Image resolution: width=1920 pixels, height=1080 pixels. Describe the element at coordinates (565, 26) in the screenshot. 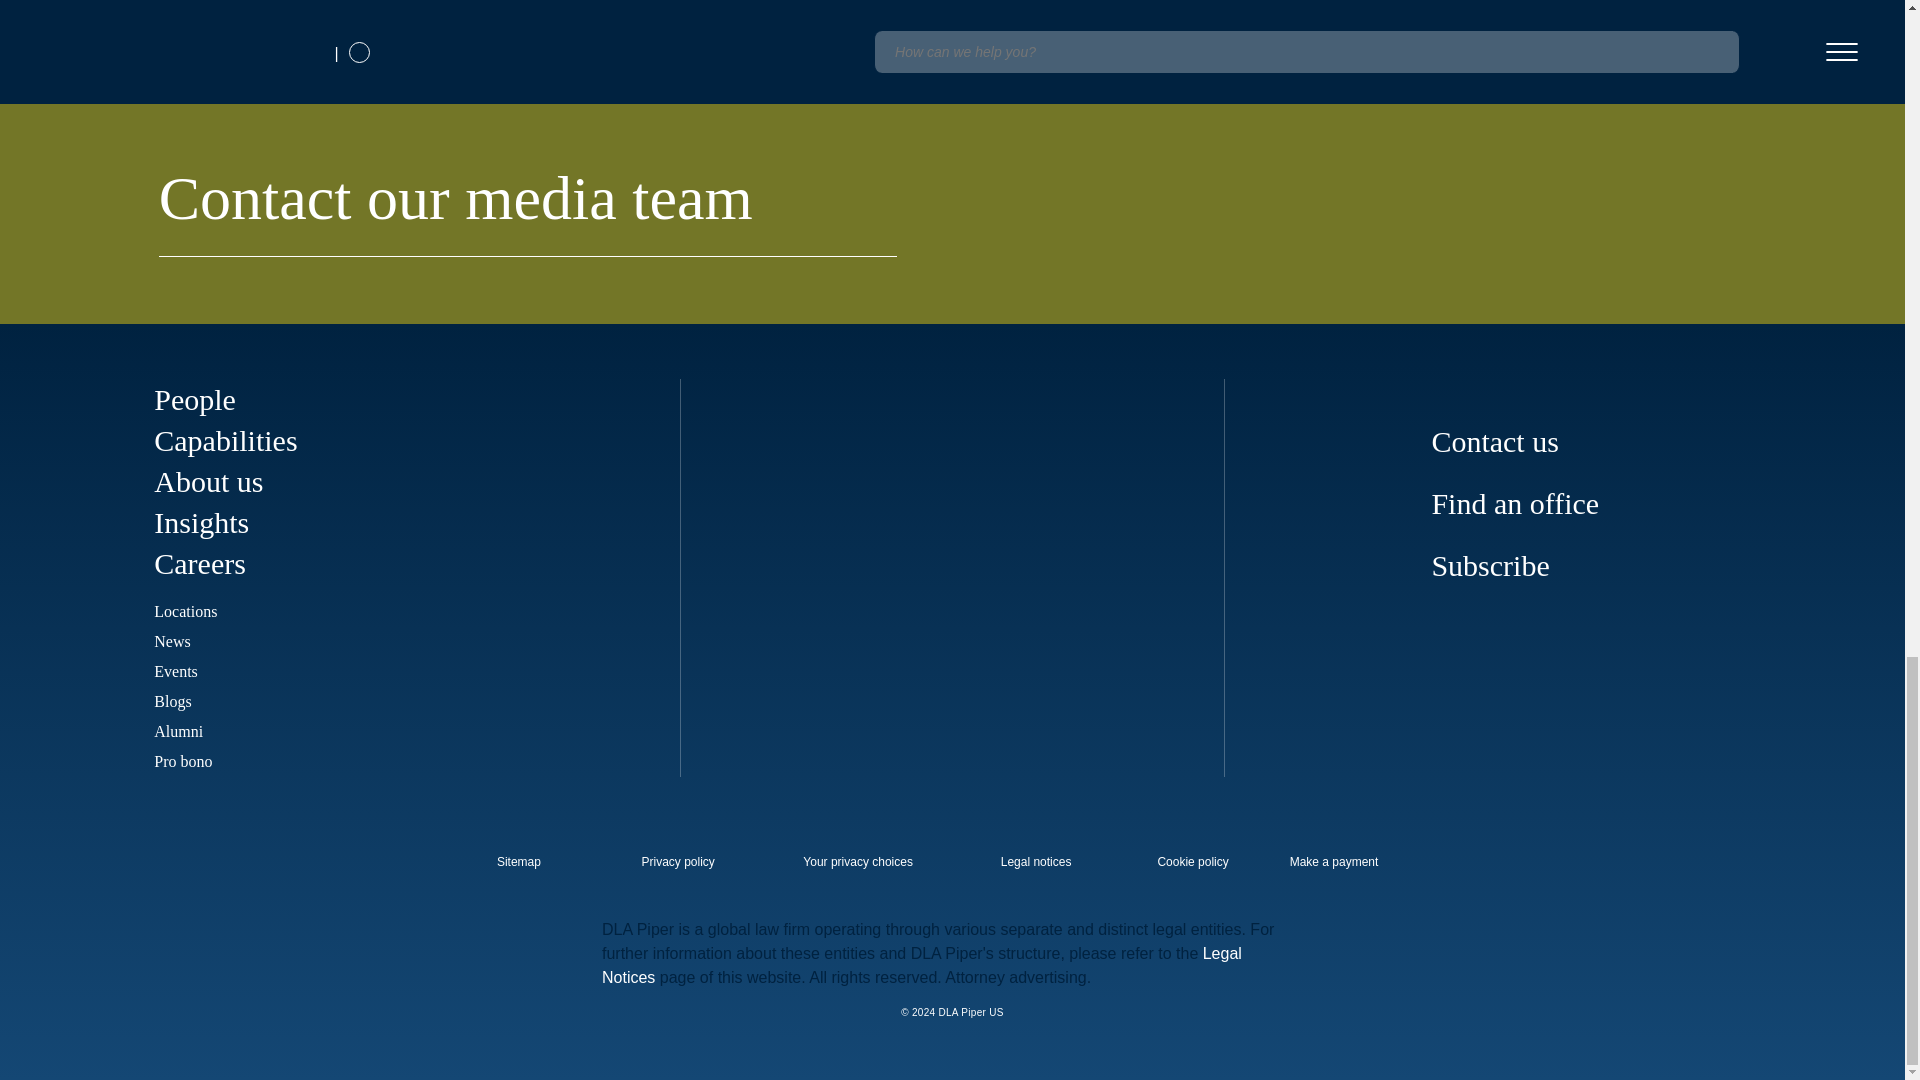

I see `Structured Finance and Securitization` at that location.